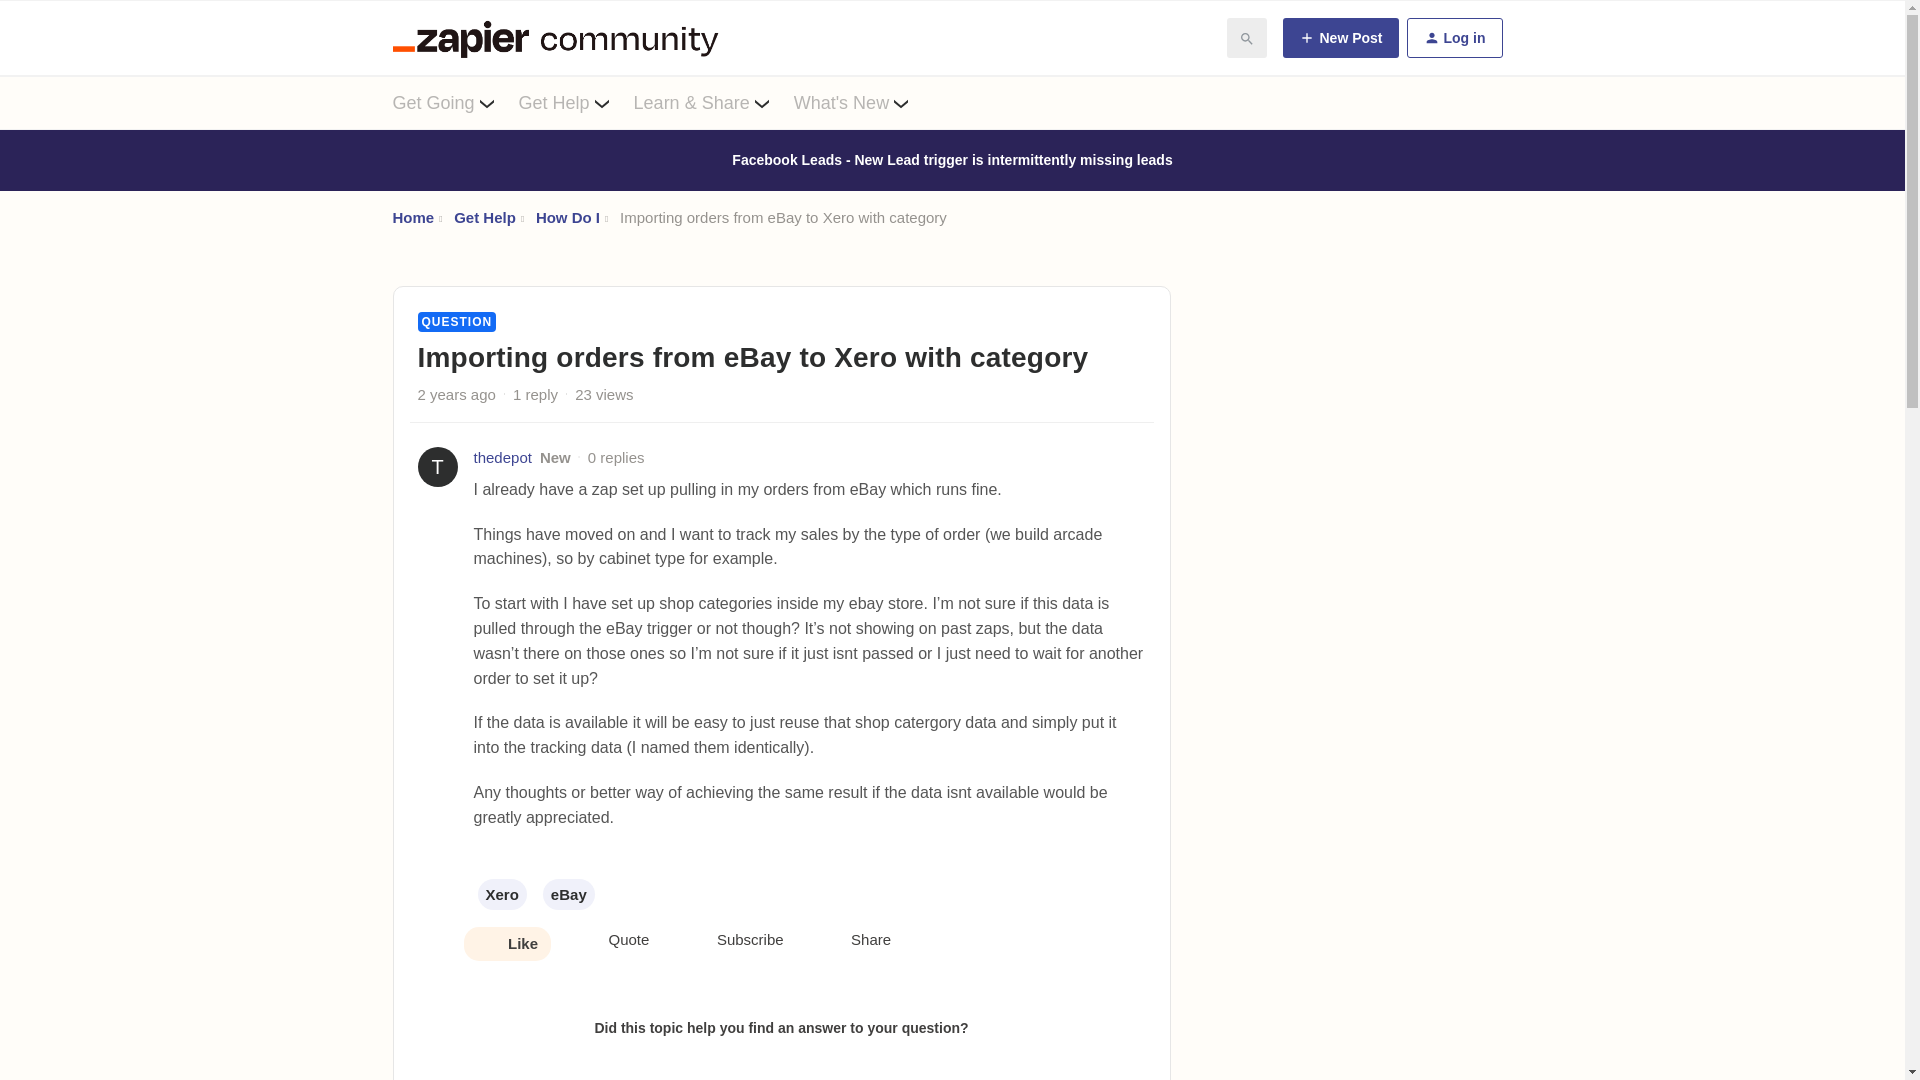 This screenshot has width=1920, height=1080. Describe the element at coordinates (454, 102) in the screenshot. I see `Get Going` at that location.